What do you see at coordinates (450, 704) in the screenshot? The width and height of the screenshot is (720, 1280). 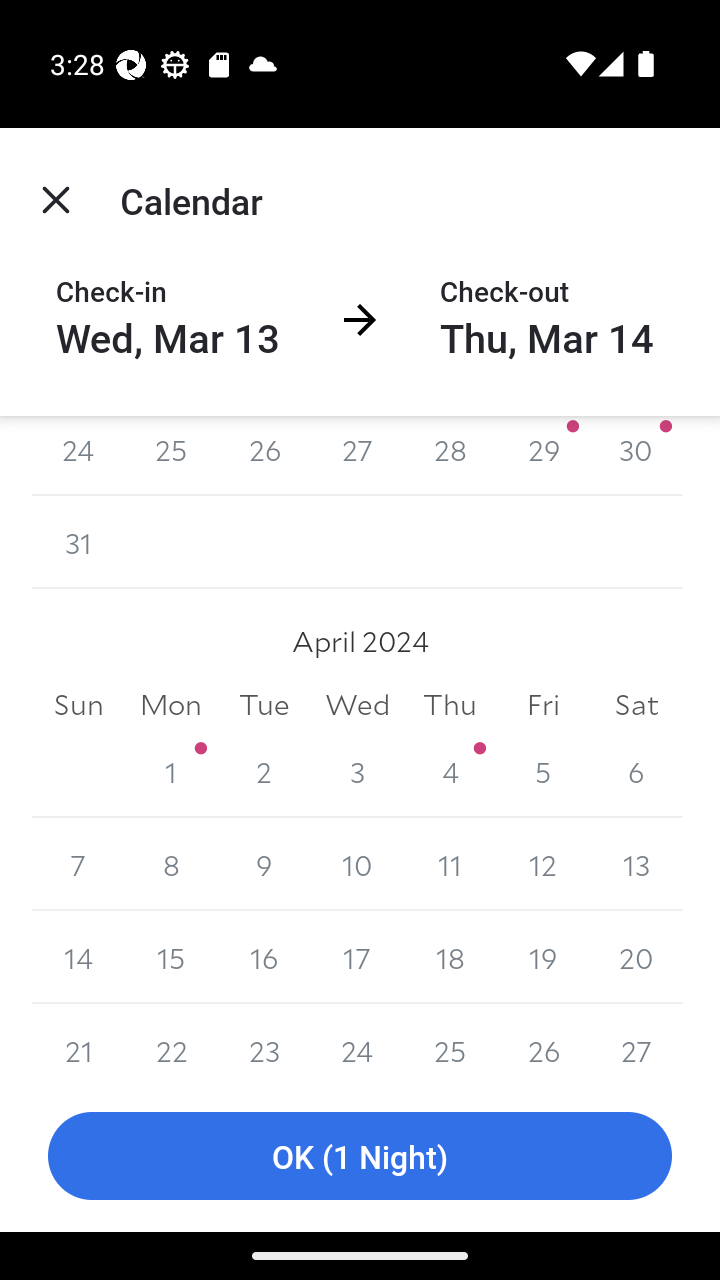 I see `Thu` at bounding box center [450, 704].